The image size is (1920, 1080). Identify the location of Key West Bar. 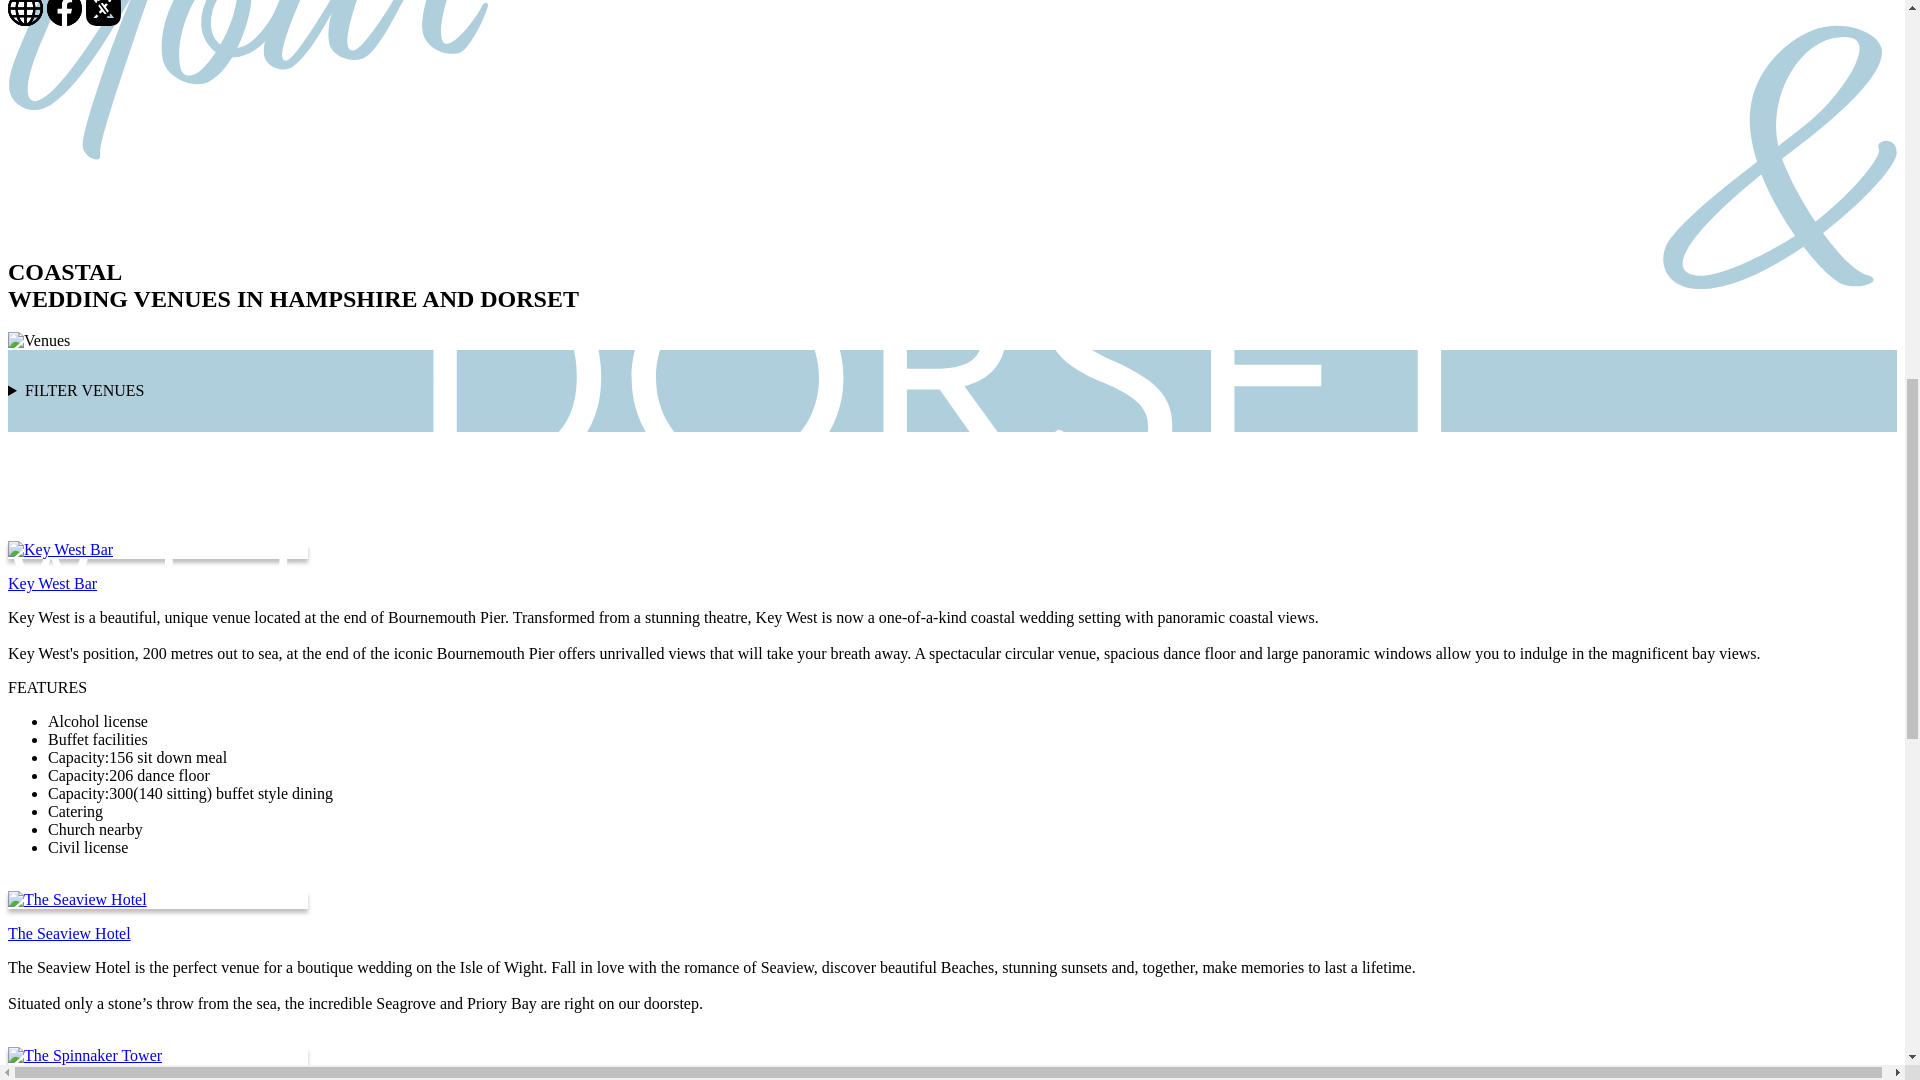
(52, 582).